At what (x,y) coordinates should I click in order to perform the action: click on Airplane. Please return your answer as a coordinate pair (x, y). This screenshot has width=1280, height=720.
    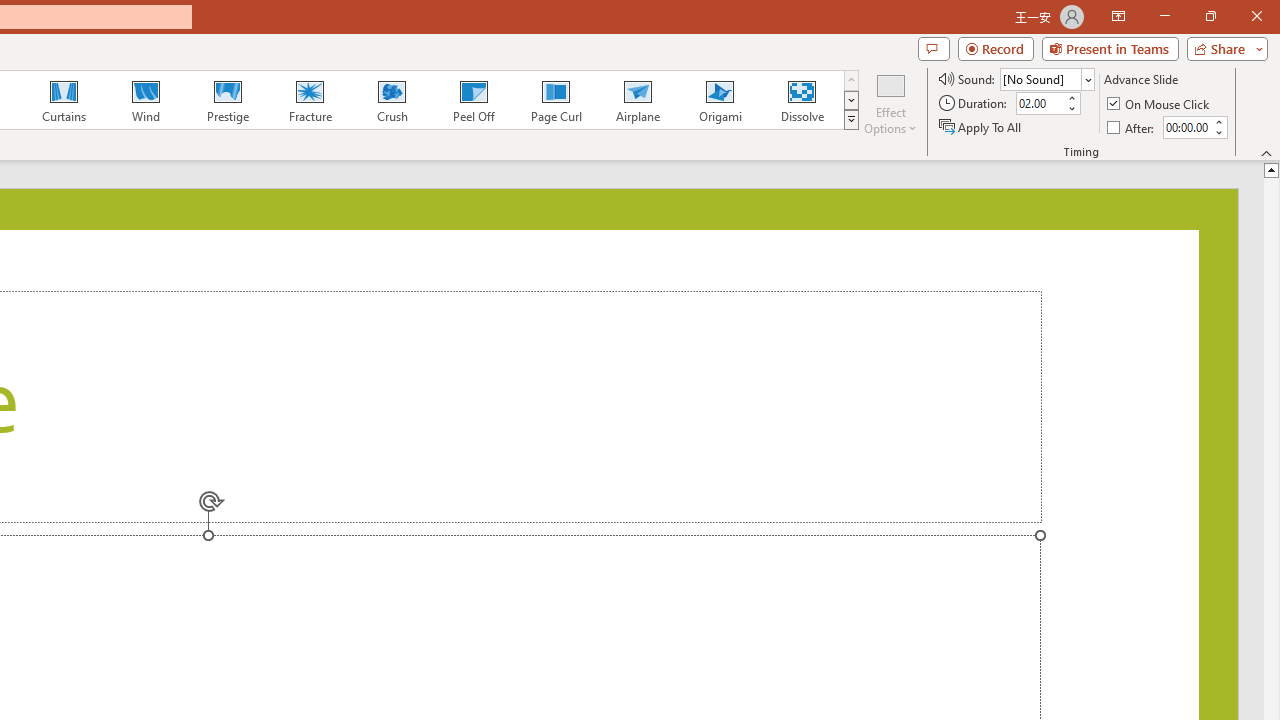
    Looking at the image, I should click on (637, 100).